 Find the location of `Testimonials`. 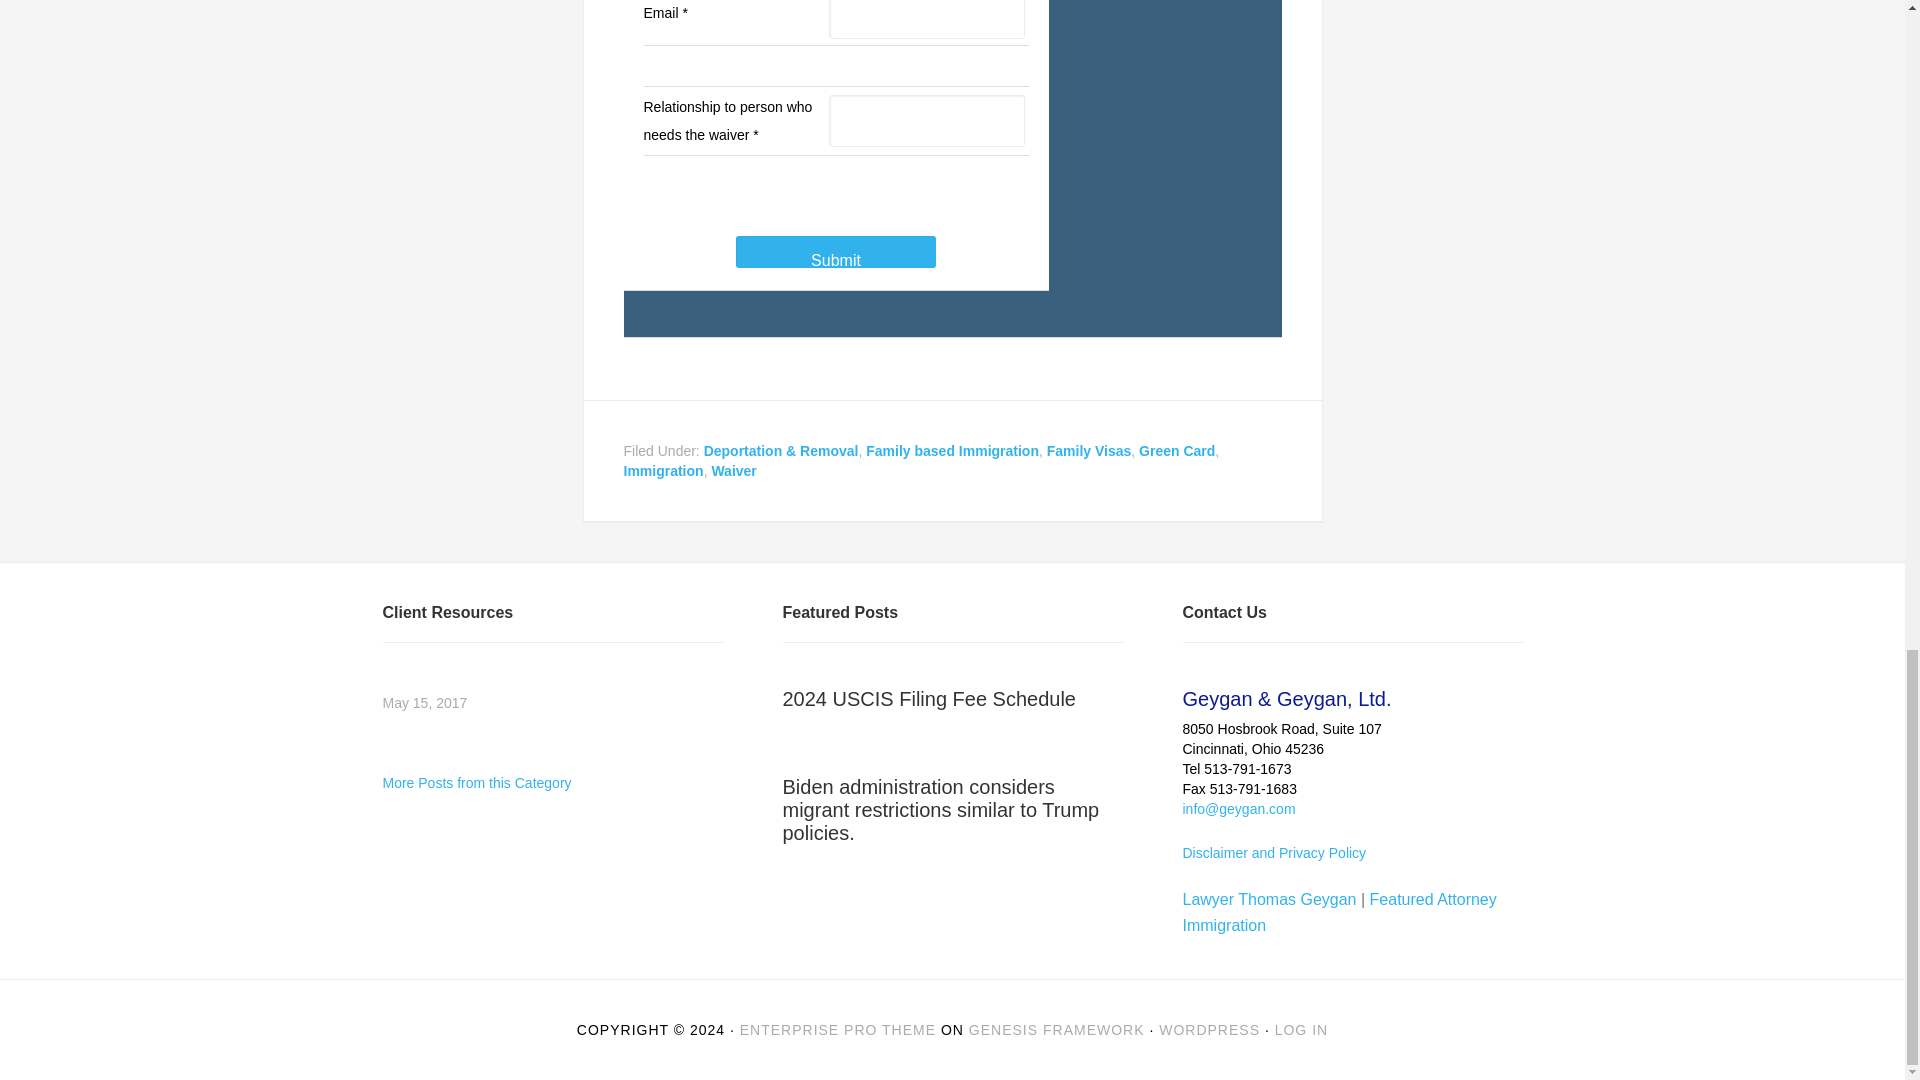

Testimonials is located at coordinates (476, 782).